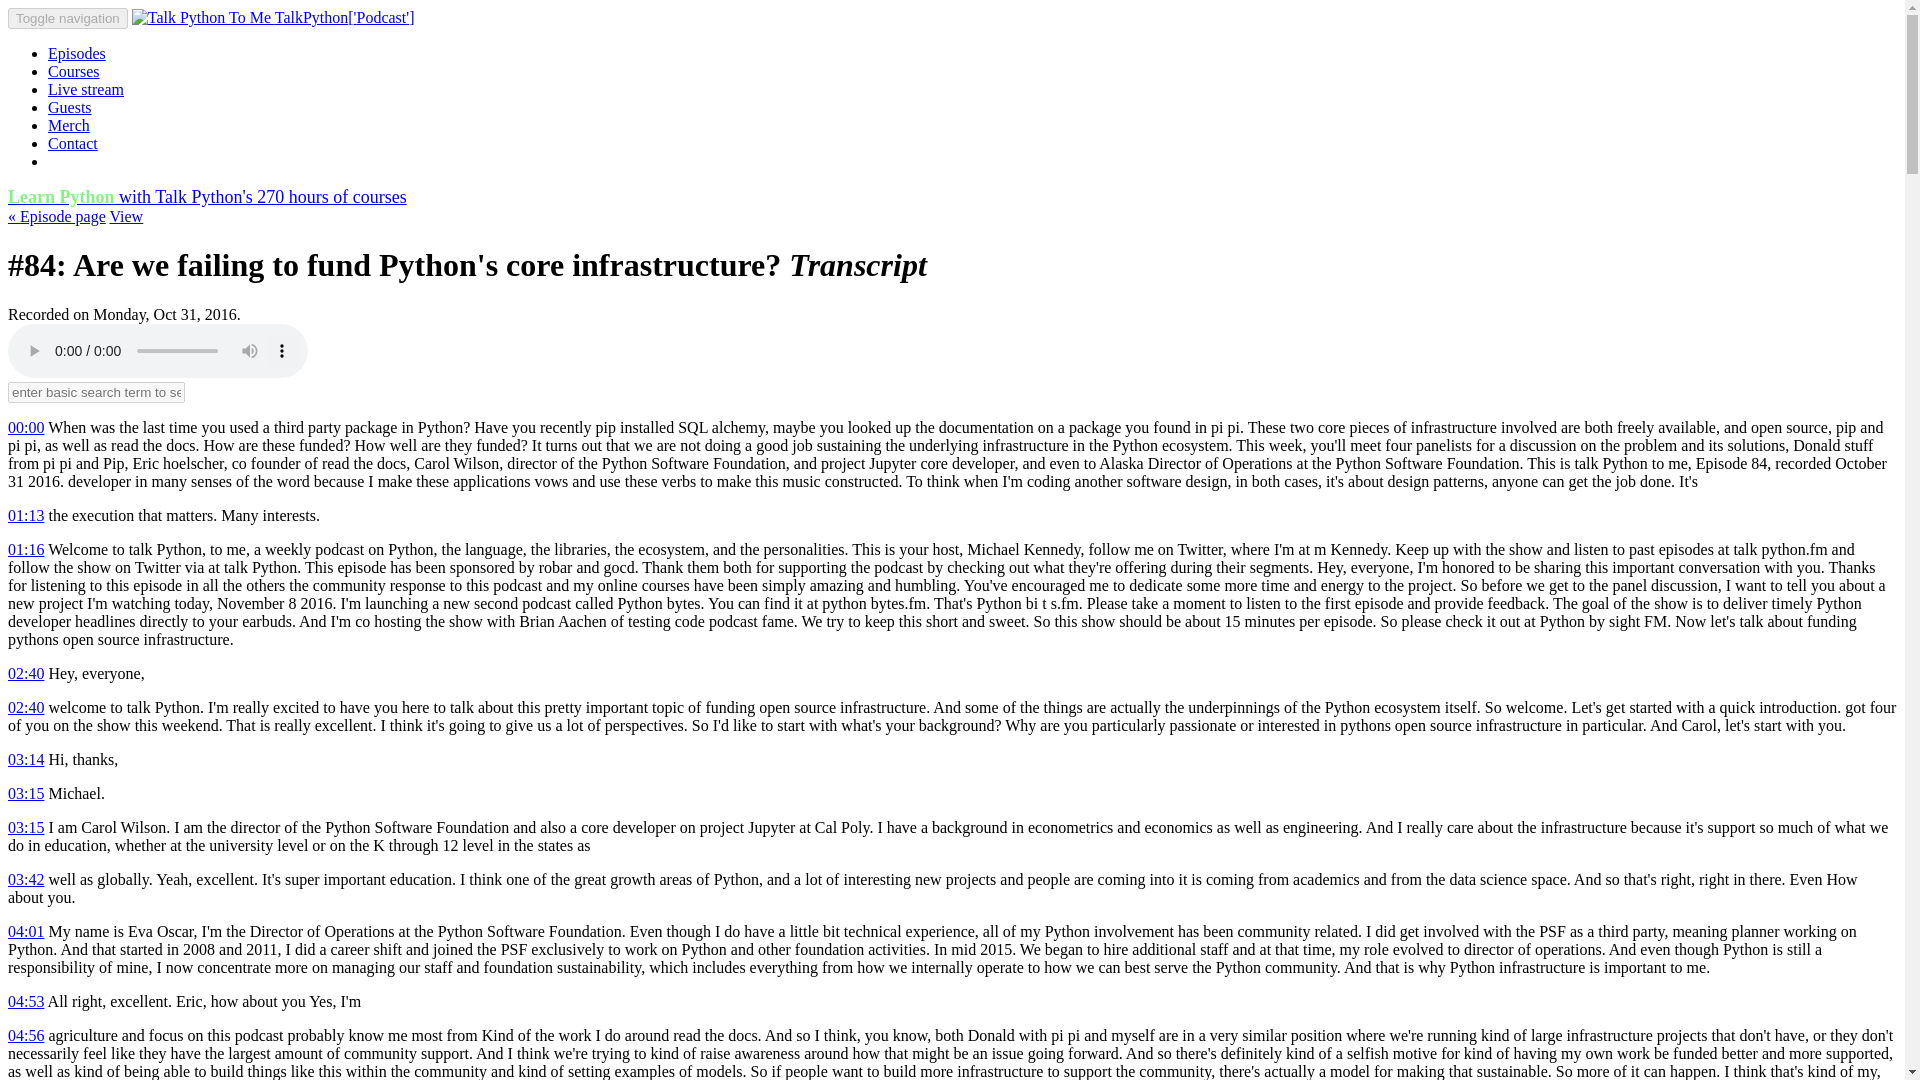 Image resolution: width=1920 pixels, height=1080 pixels. Describe the element at coordinates (26, 794) in the screenshot. I see `03:15` at that location.